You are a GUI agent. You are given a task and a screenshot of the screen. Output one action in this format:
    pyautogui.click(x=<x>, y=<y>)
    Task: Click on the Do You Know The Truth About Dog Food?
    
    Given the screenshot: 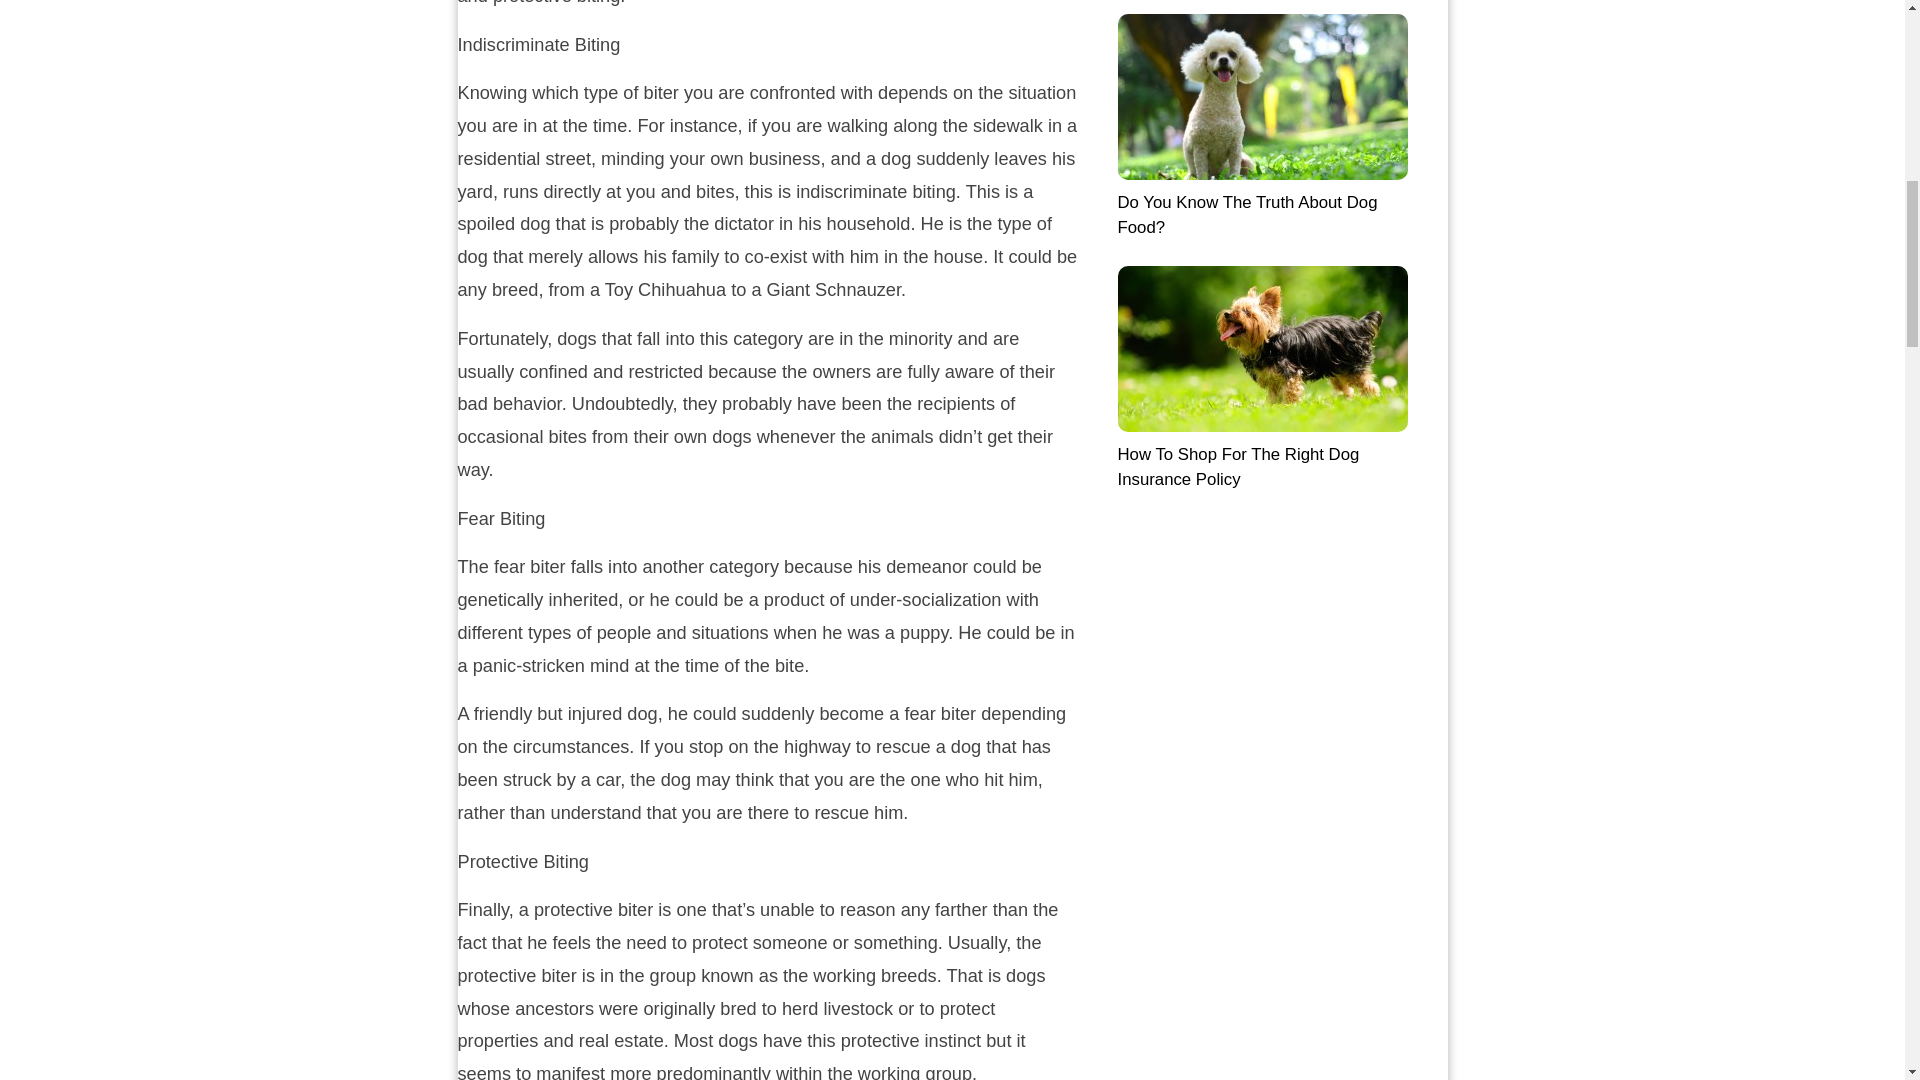 What is the action you would take?
    pyautogui.click(x=1262, y=124)
    